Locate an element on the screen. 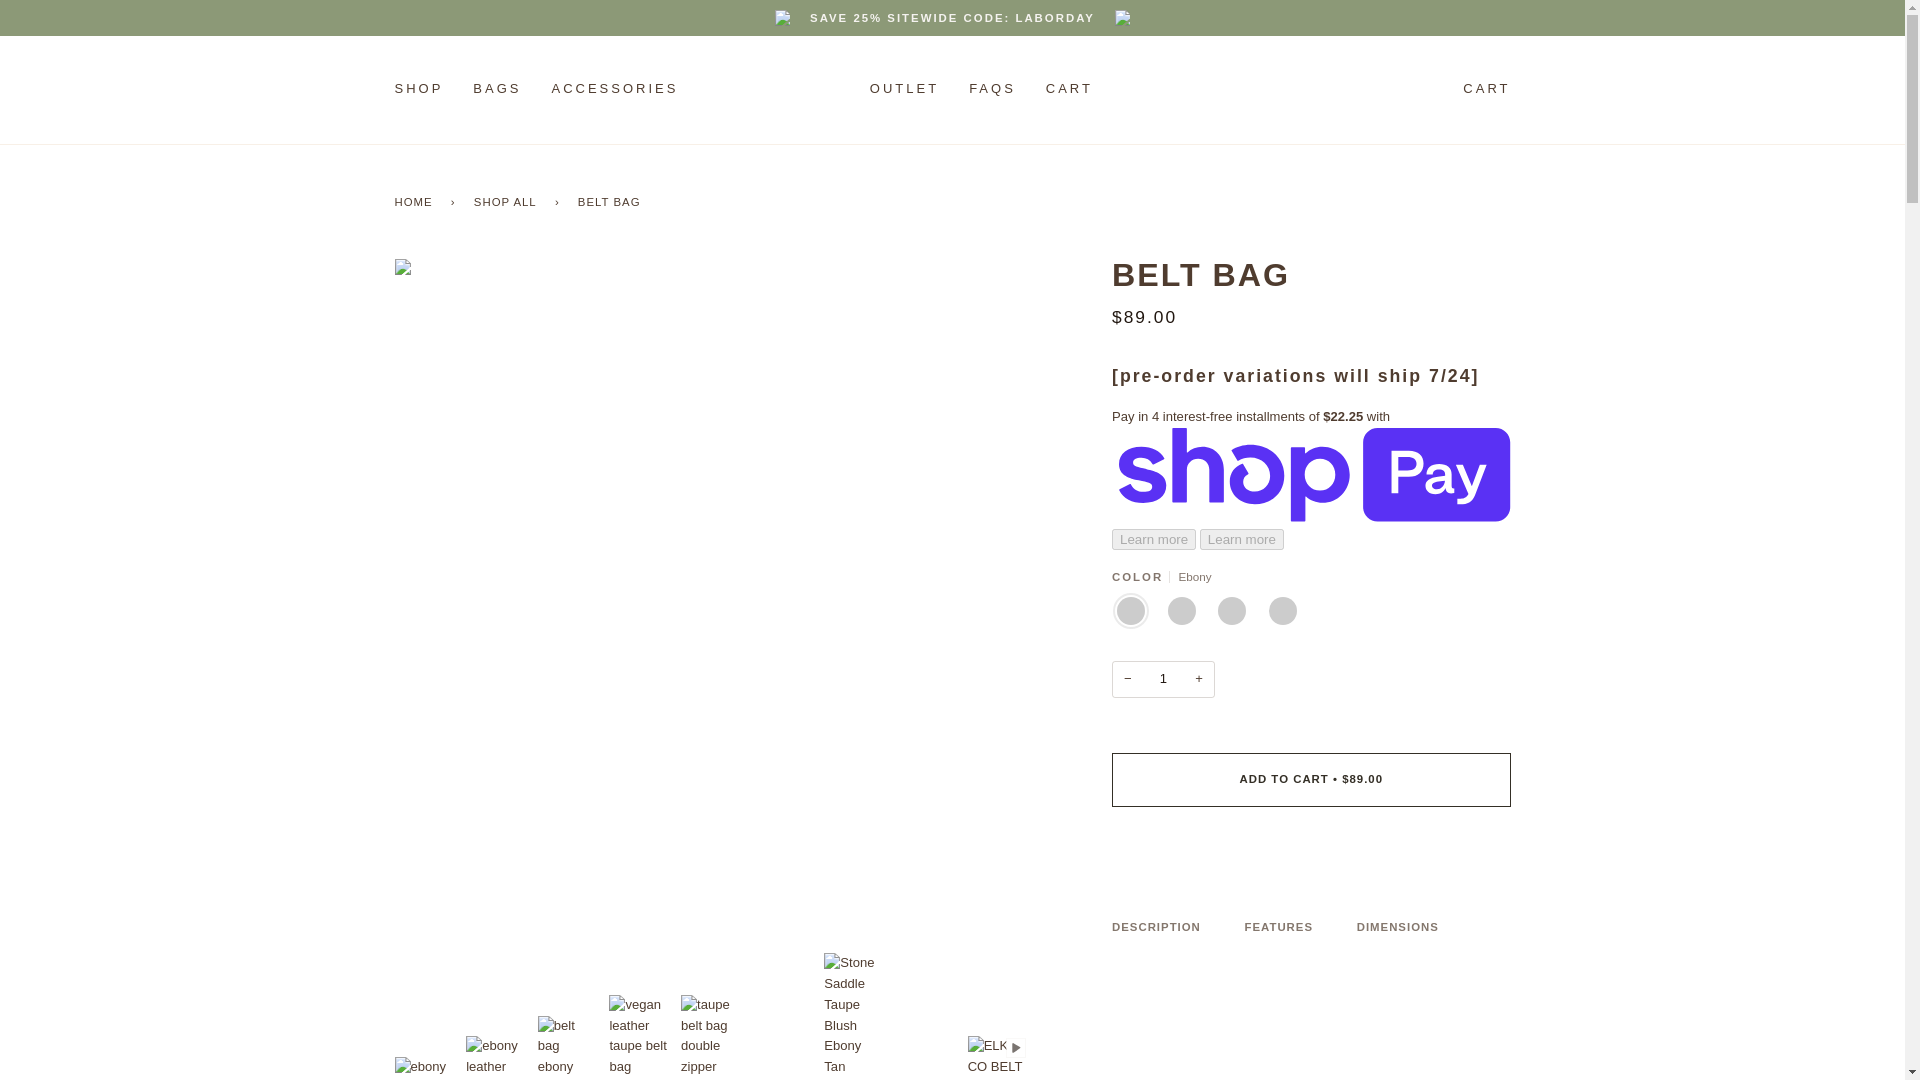  ACCESSORIES is located at coordinates (614, 89).